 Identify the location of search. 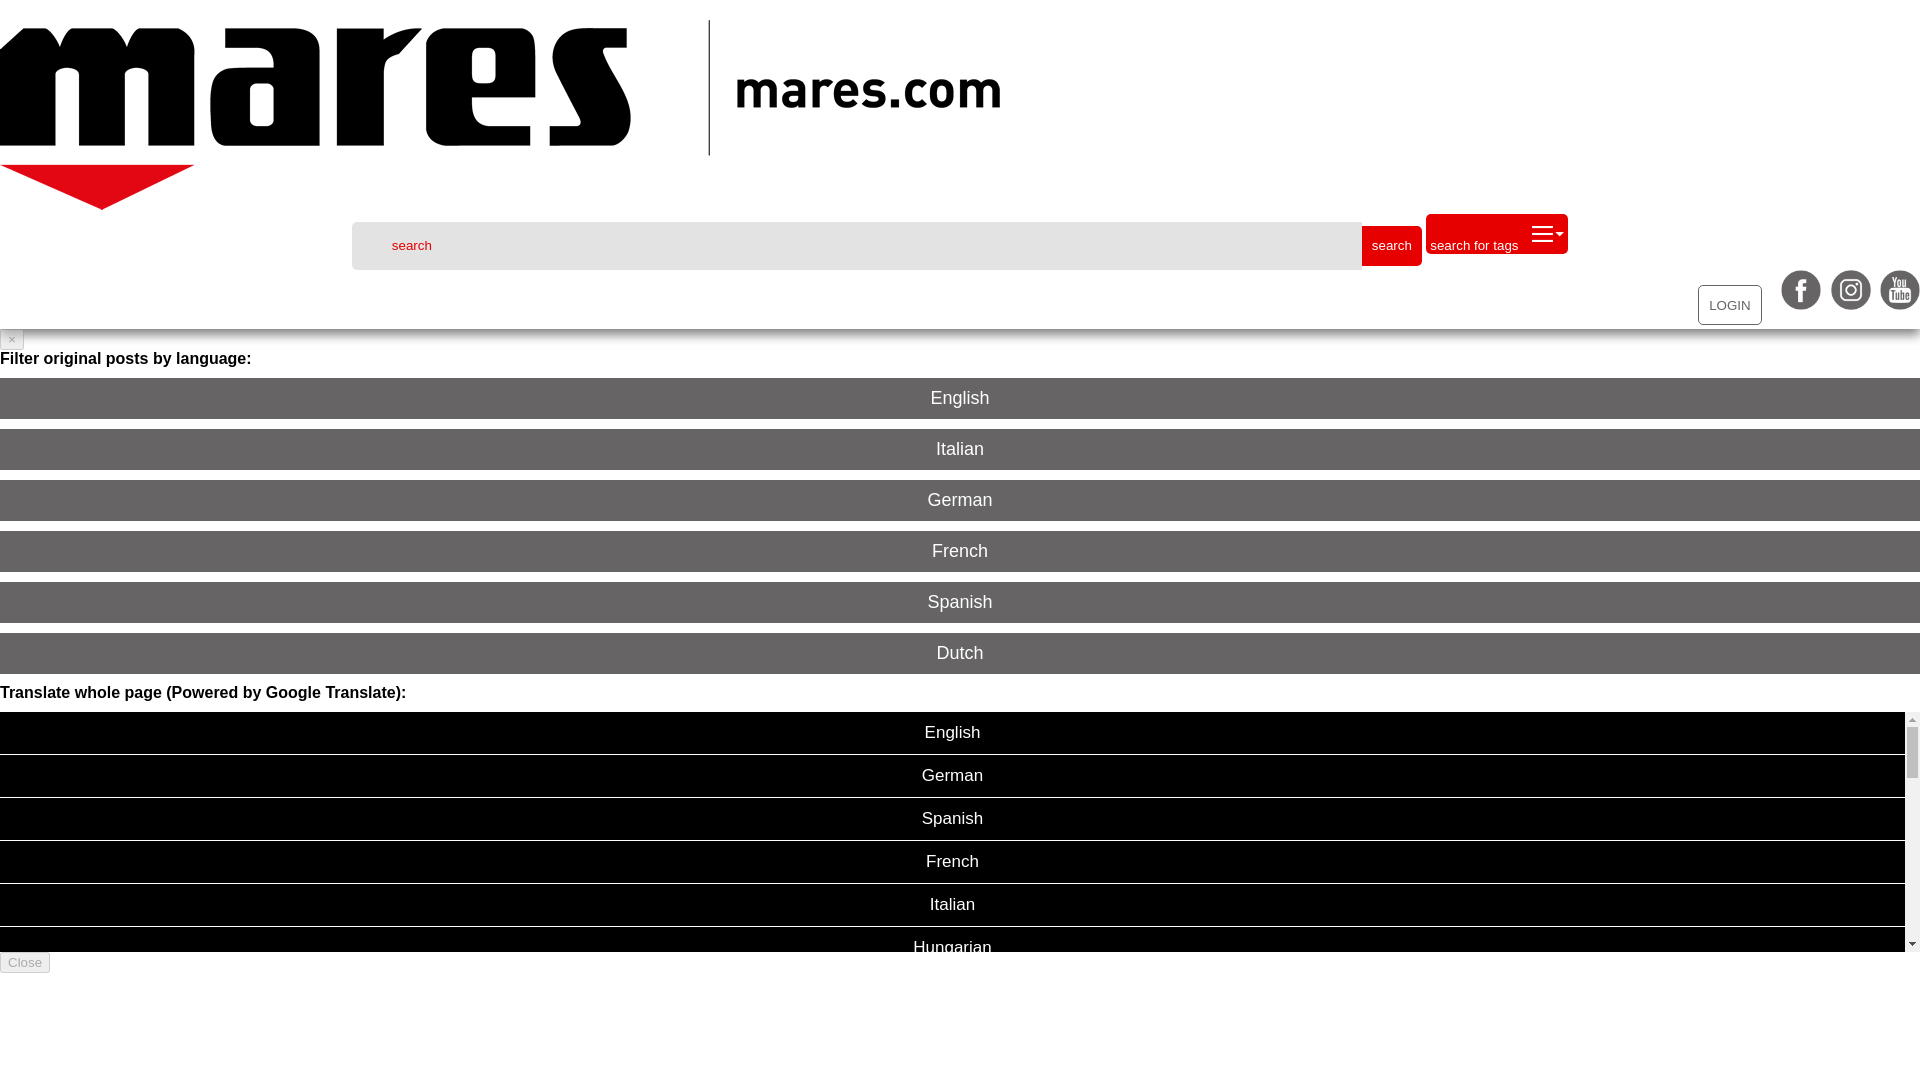
(1392, 245).